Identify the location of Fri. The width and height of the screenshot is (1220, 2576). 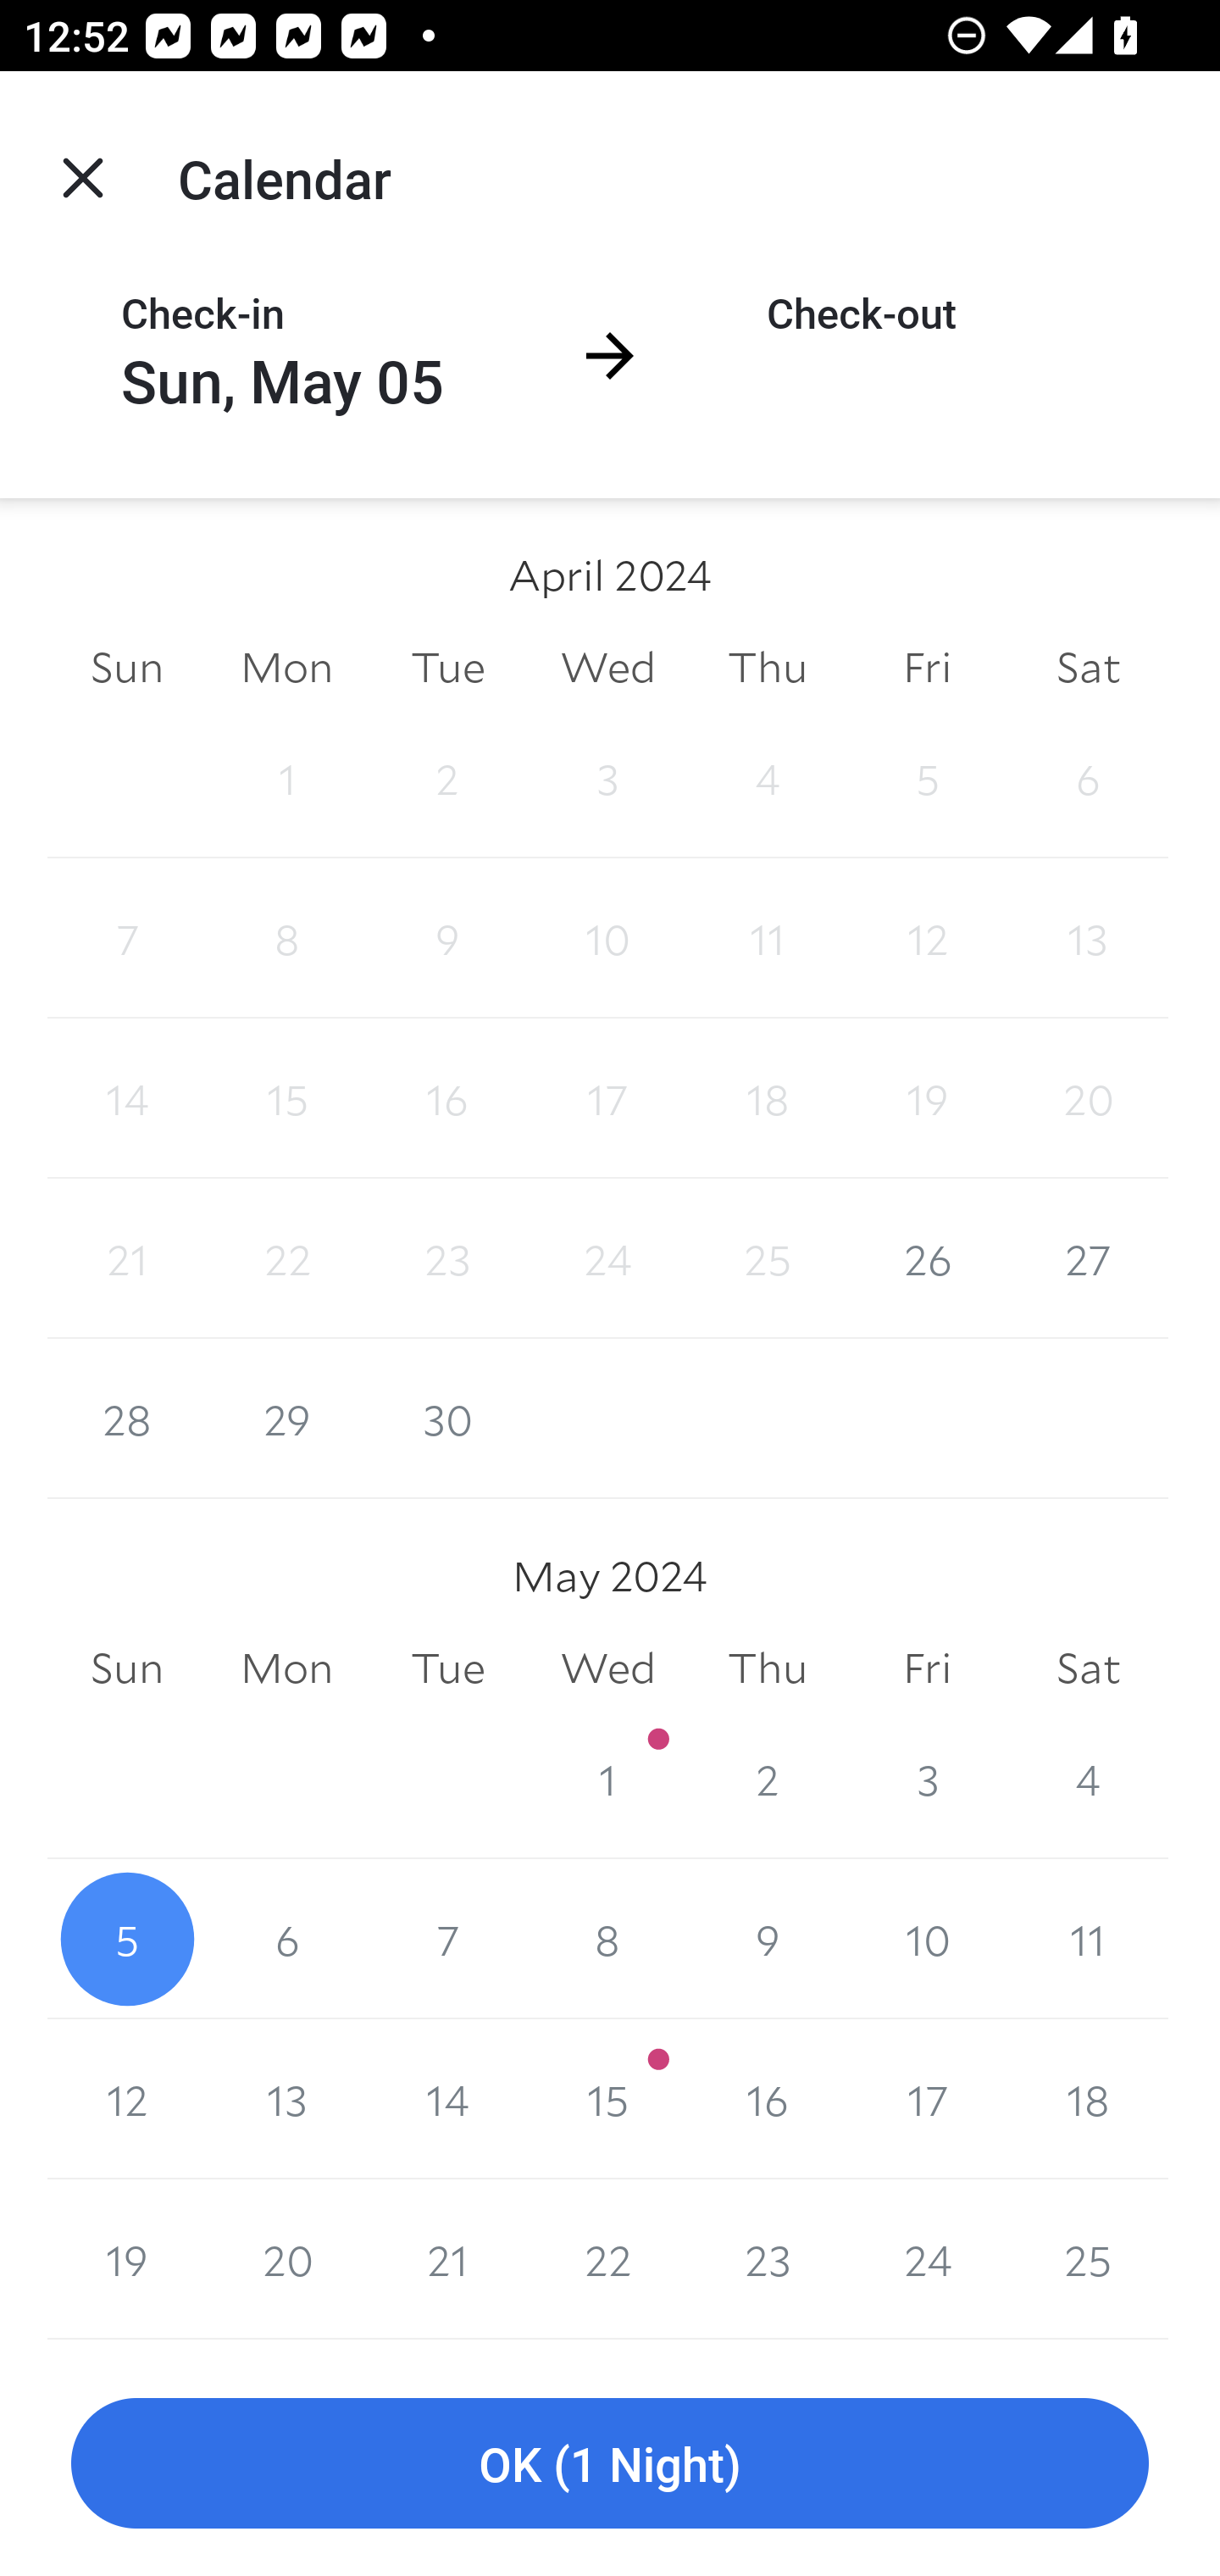
(927, 1669).